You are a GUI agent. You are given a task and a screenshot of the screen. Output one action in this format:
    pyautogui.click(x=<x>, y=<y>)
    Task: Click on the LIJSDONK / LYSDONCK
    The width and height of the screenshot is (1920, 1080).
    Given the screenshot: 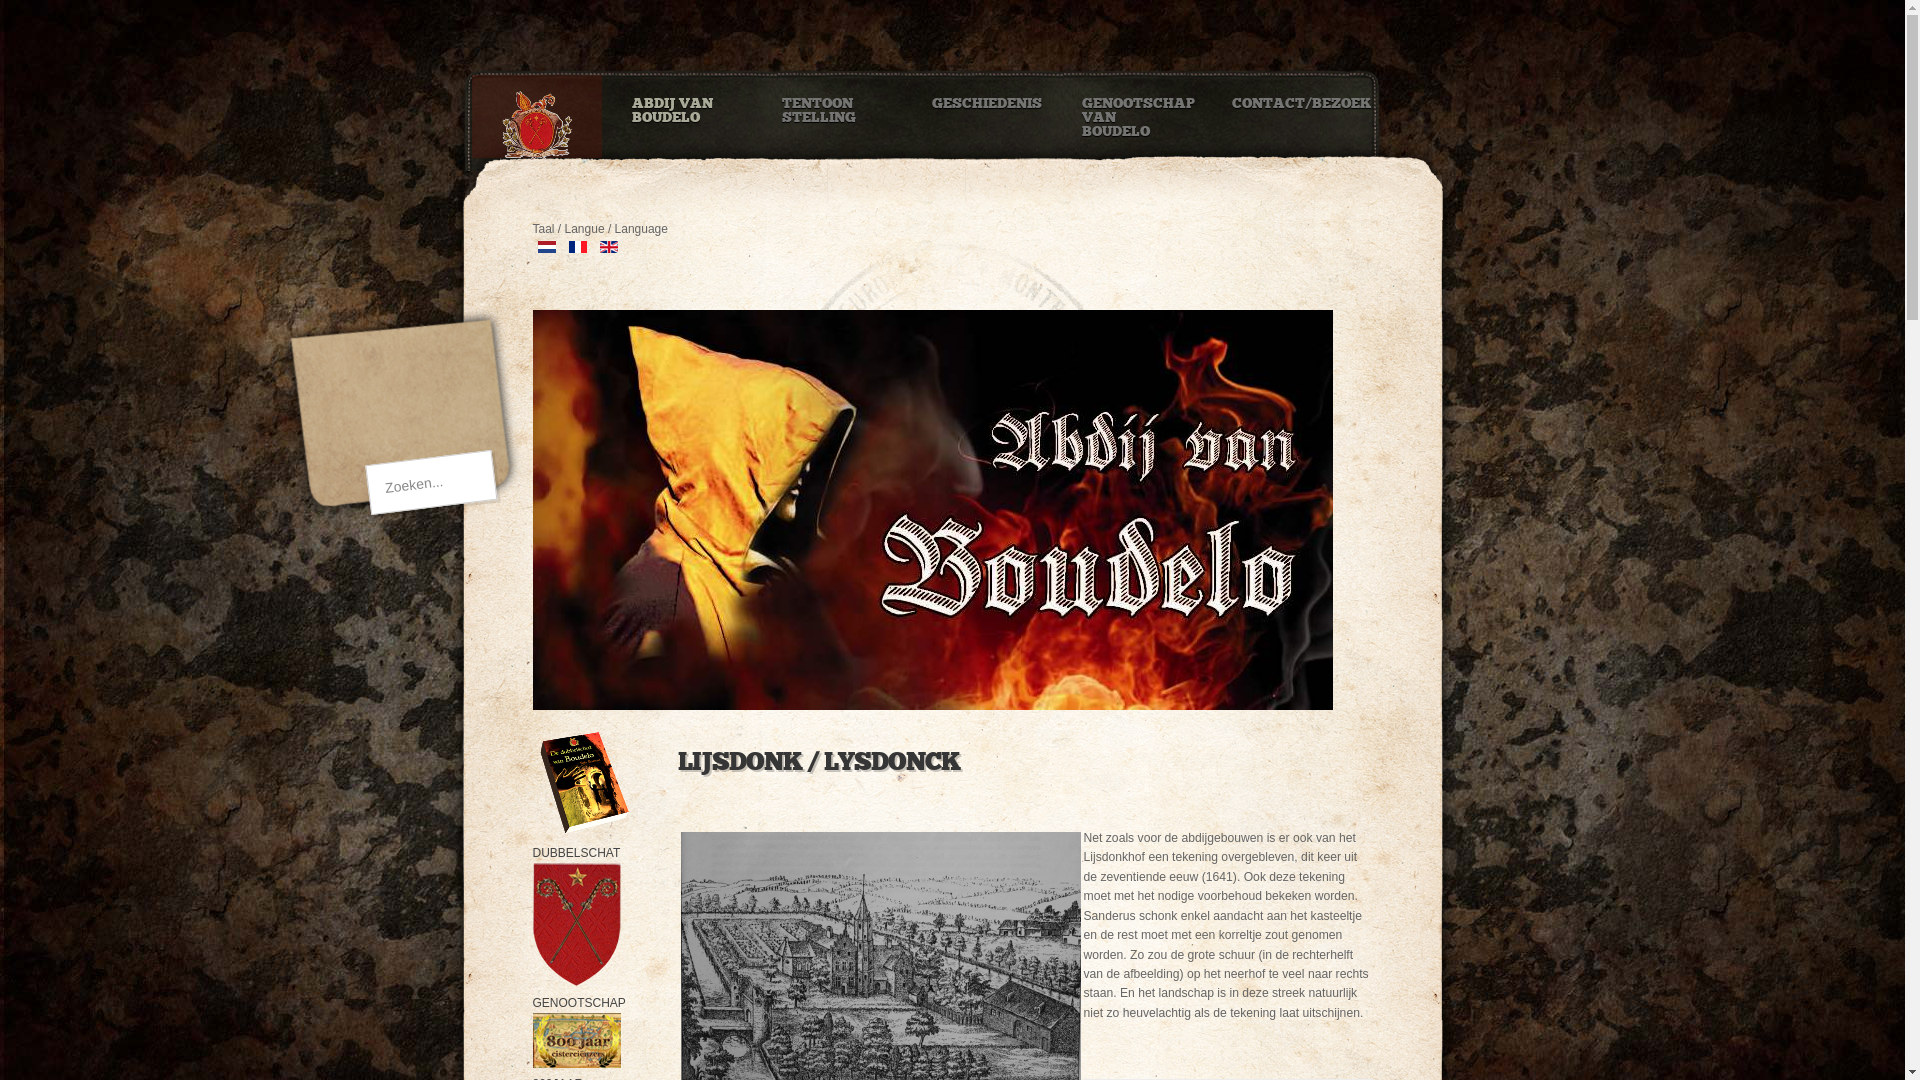 What is the action you would take?
    pyautogui.click(x=819, y=762)
    